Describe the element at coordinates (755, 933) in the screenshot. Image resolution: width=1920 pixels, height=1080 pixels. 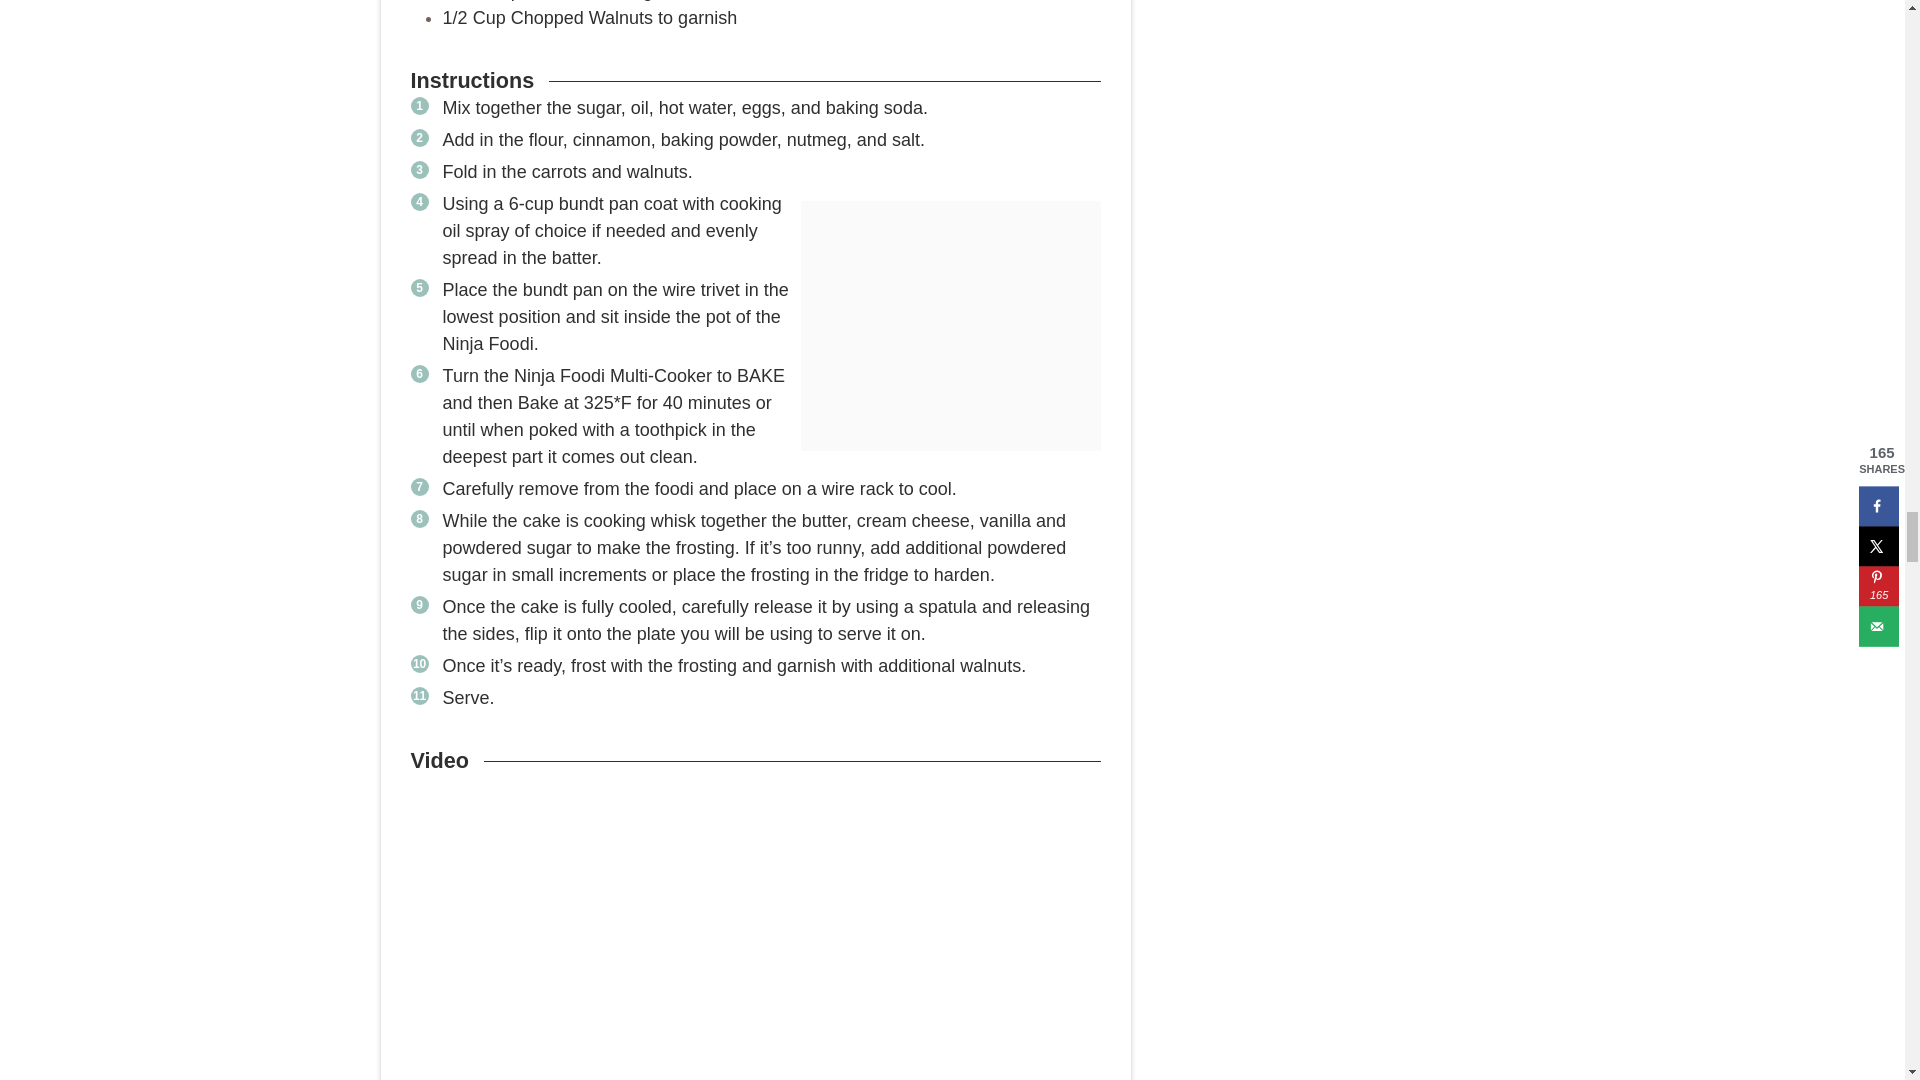
I see `YouTube video player` at that location.